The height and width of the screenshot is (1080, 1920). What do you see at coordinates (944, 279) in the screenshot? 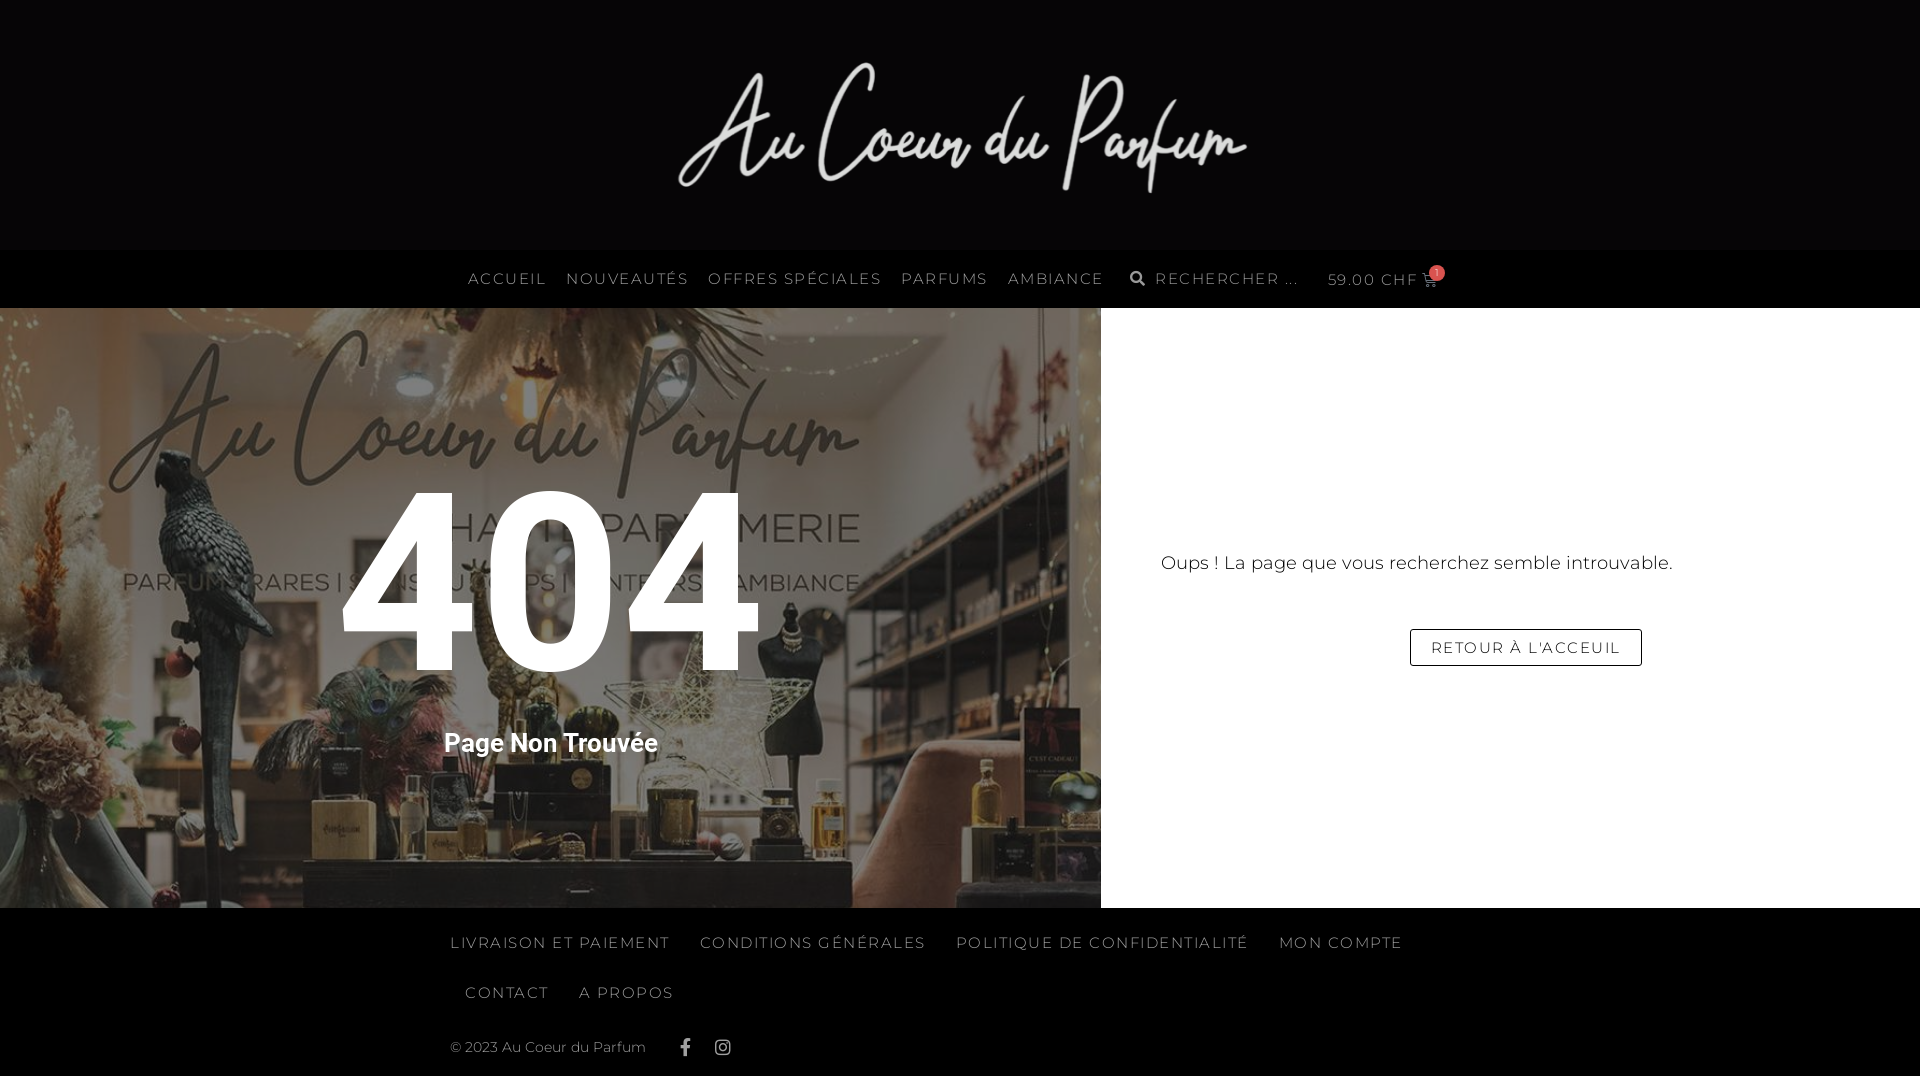
I see `PARFUMS` at bounding box center [944, 279].